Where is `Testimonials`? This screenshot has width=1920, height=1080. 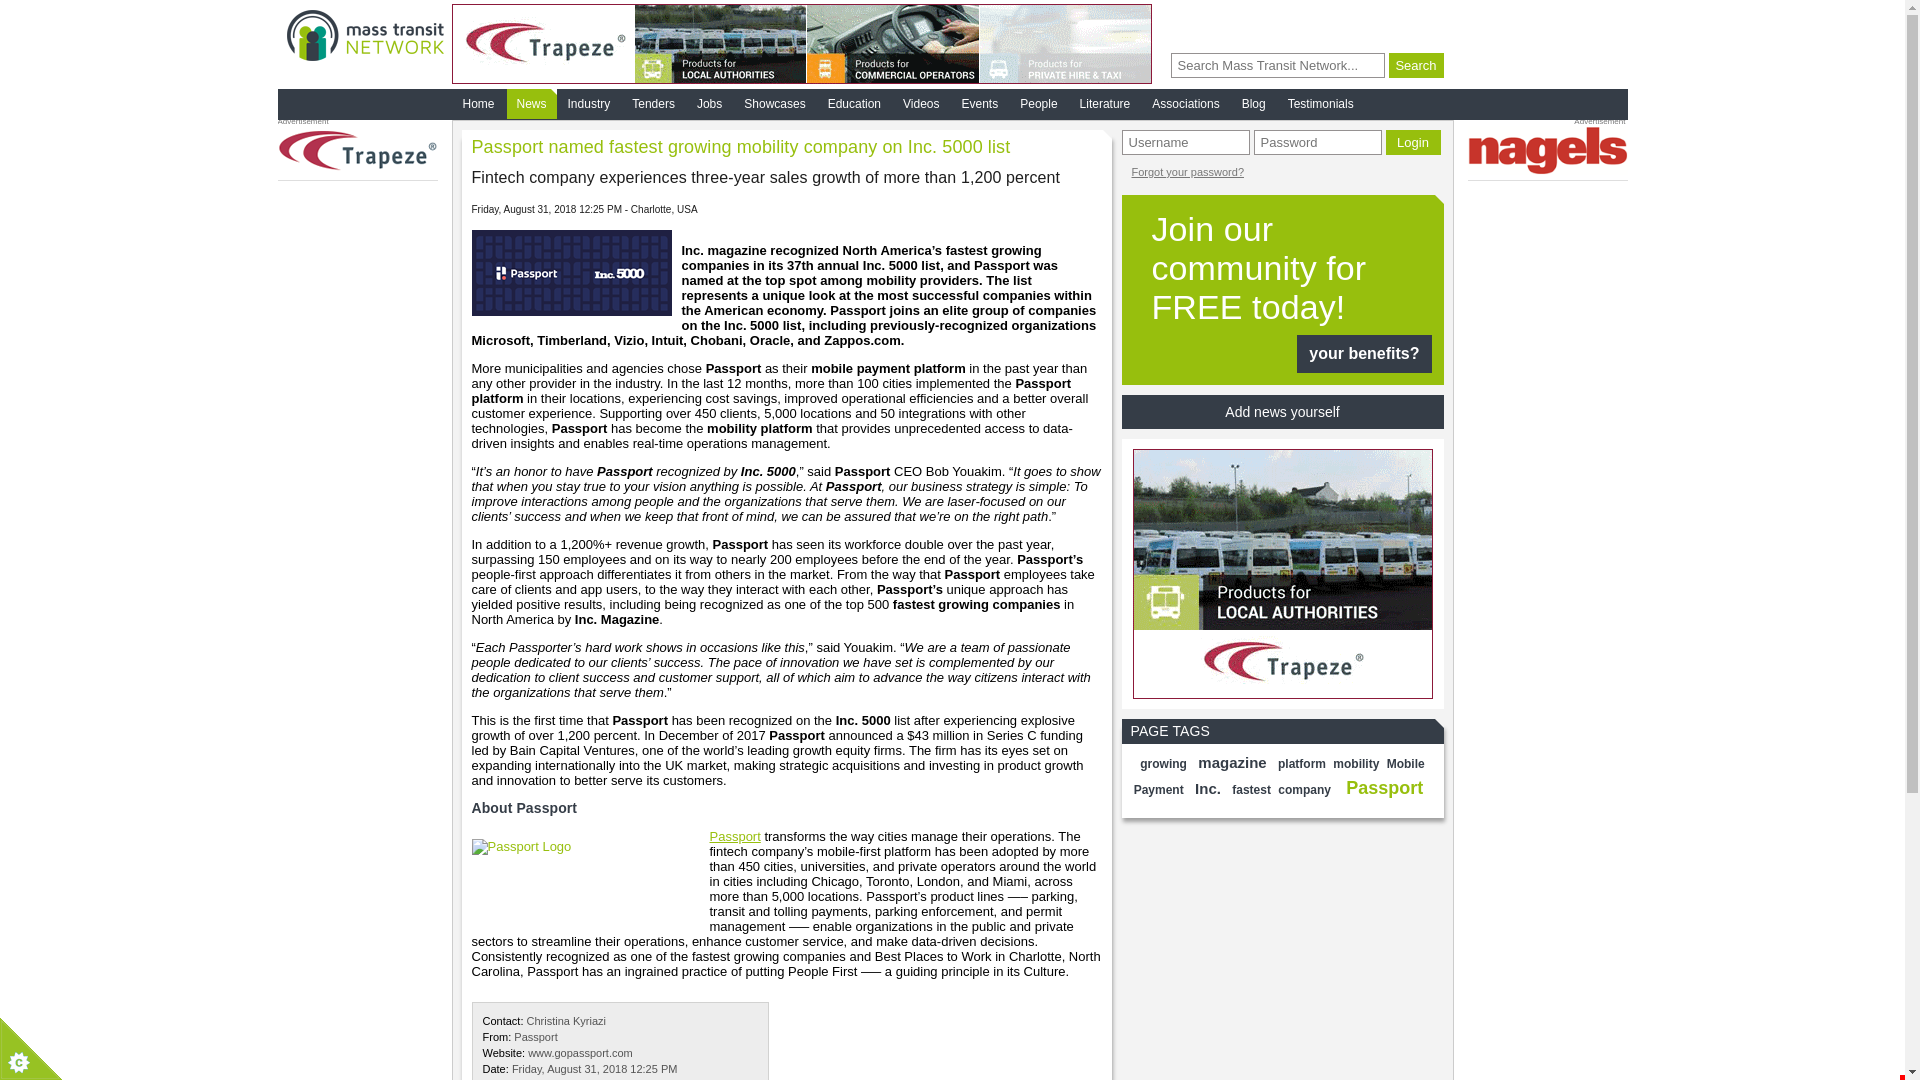
Testimonials is located at coordinates (1320, 103).